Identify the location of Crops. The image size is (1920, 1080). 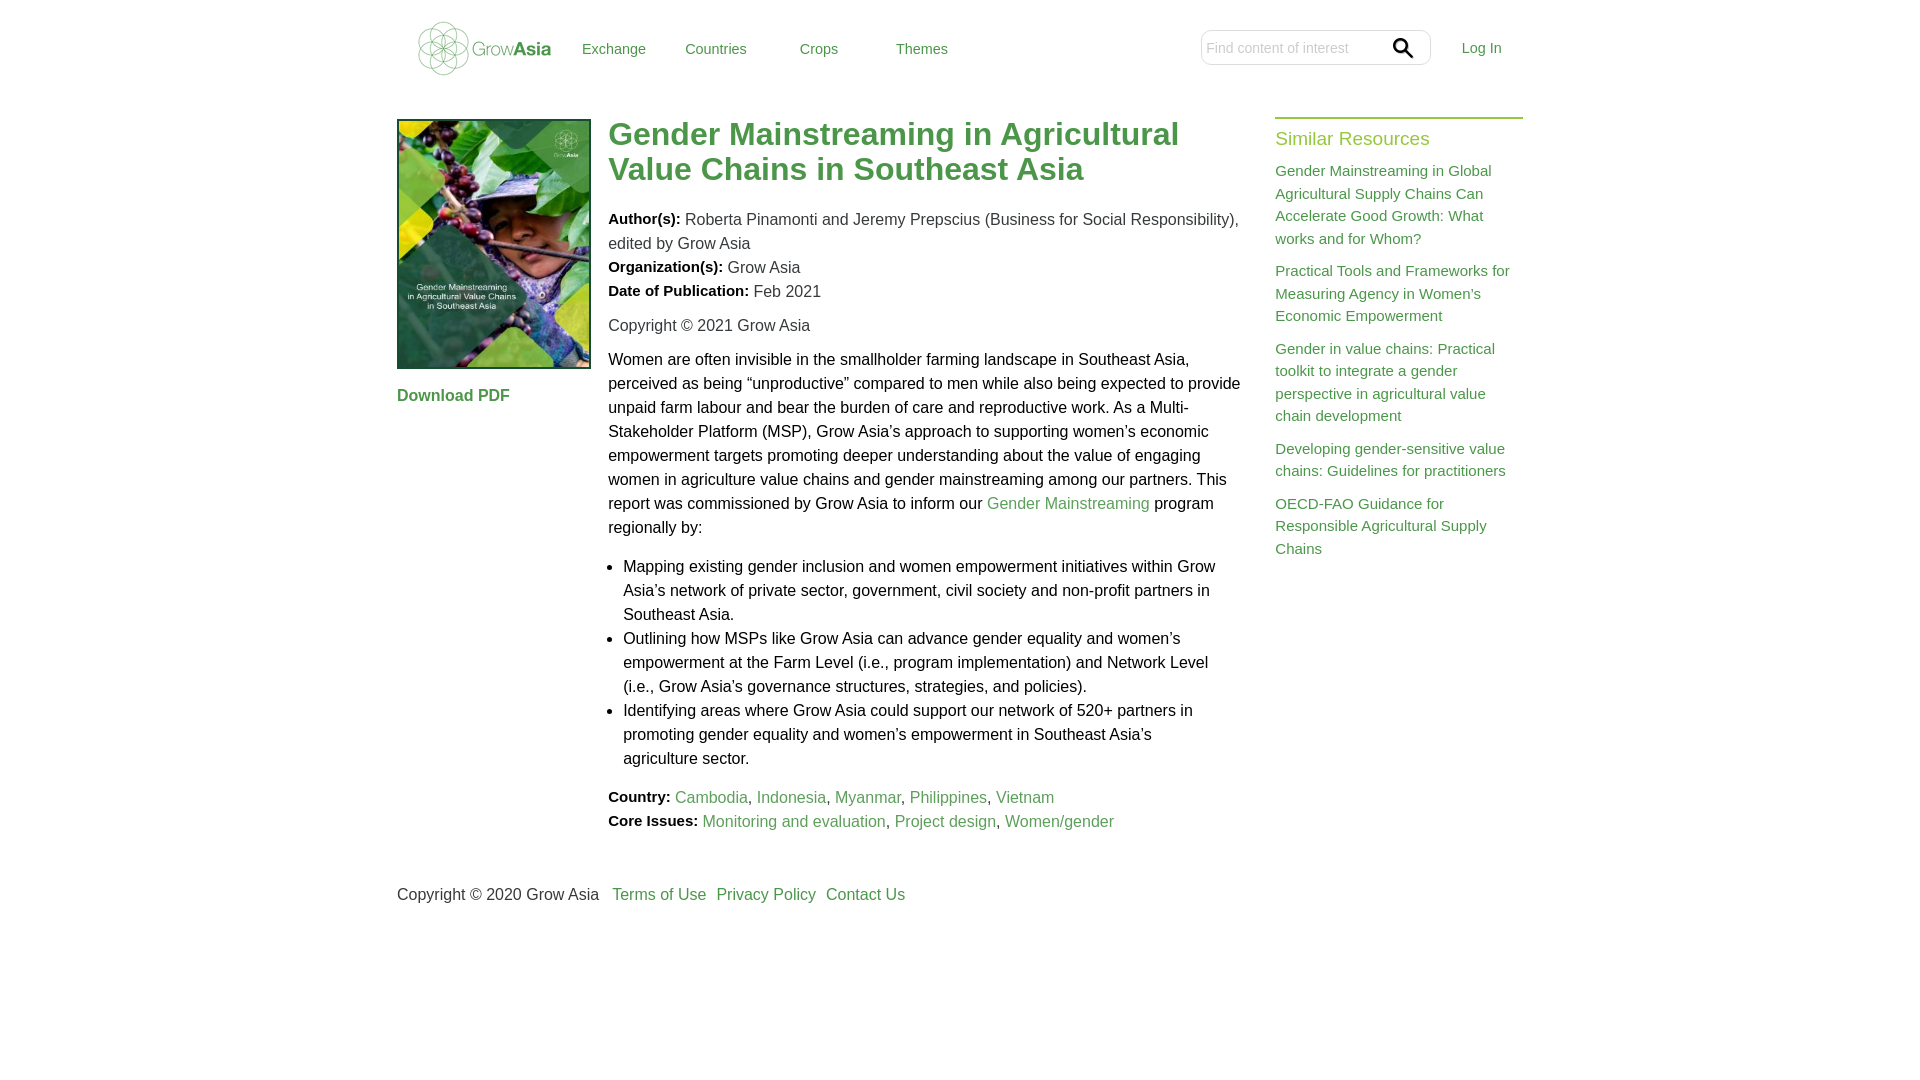
(818, 48).